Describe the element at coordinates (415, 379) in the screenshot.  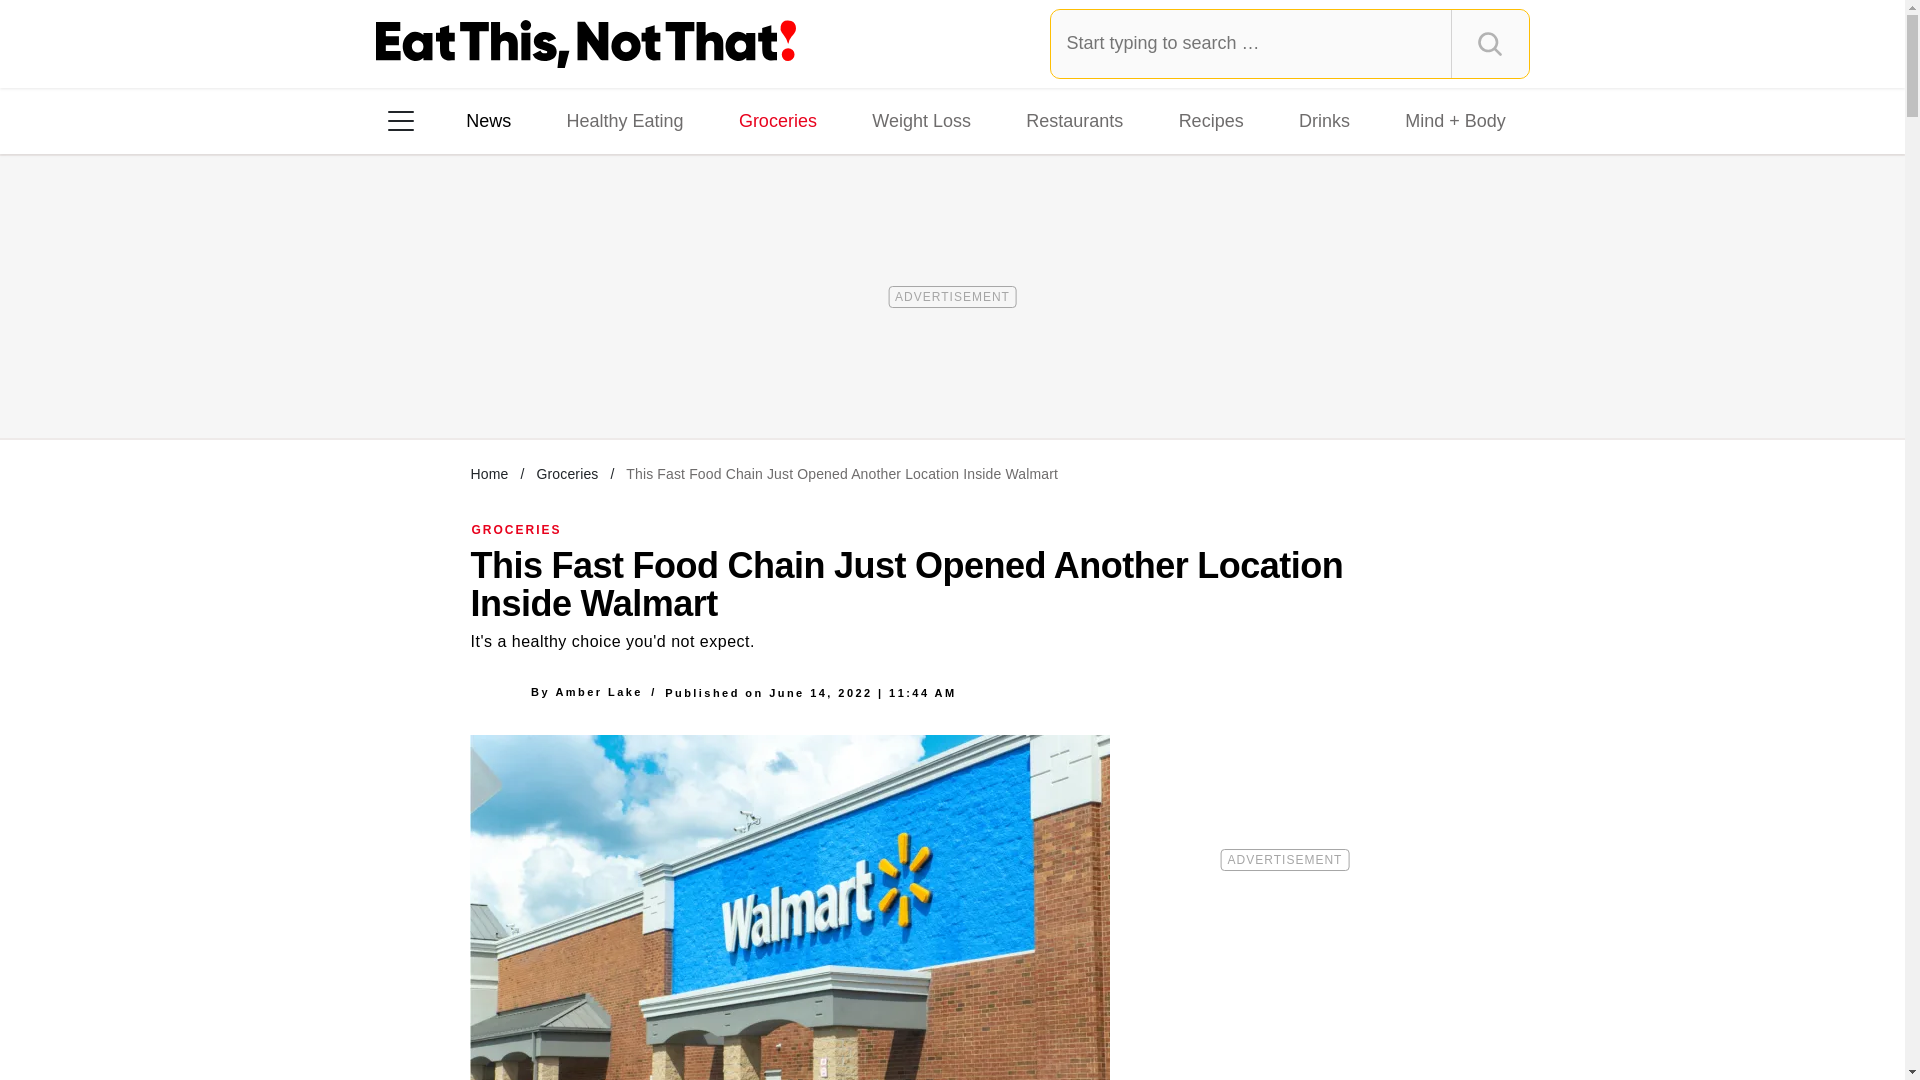
I see `Facebook` at that location.